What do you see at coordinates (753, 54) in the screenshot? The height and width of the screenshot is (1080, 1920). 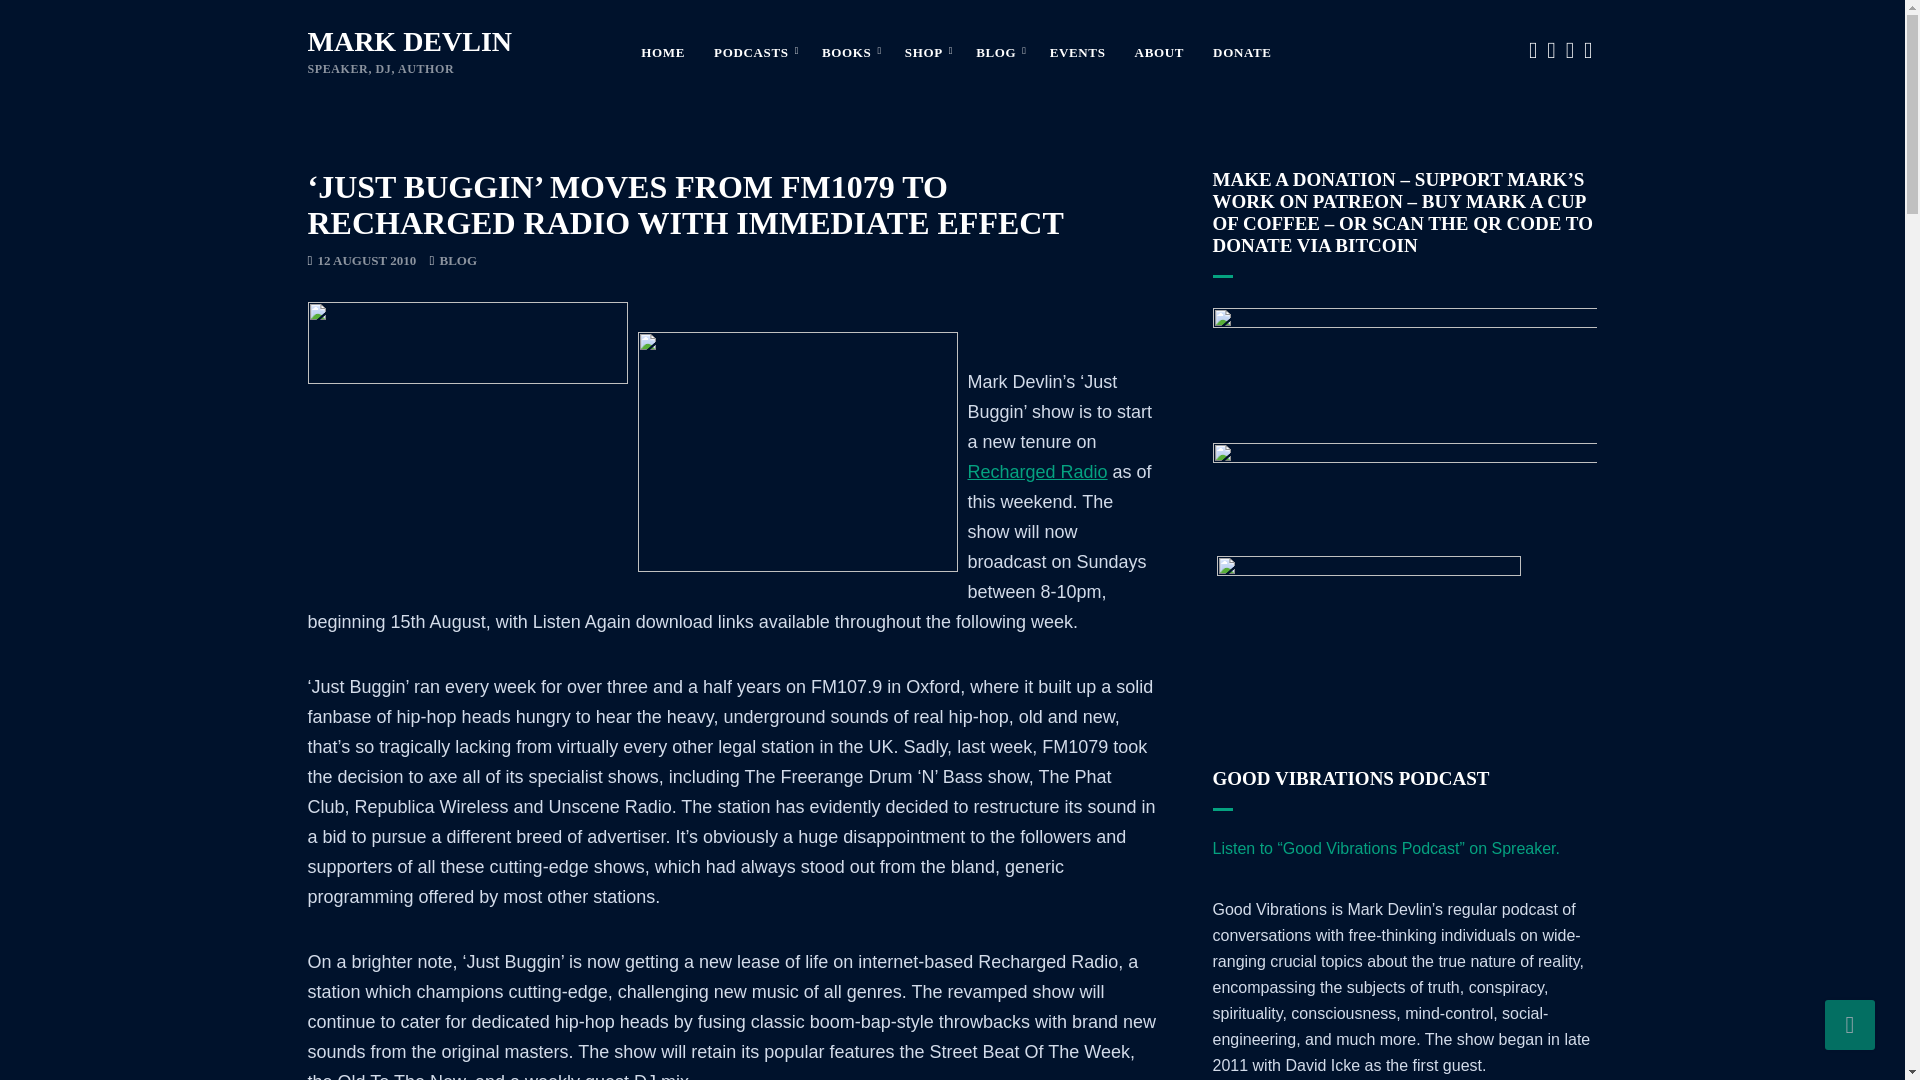 I see `PODCASTS` at bounding box center [753, 54].